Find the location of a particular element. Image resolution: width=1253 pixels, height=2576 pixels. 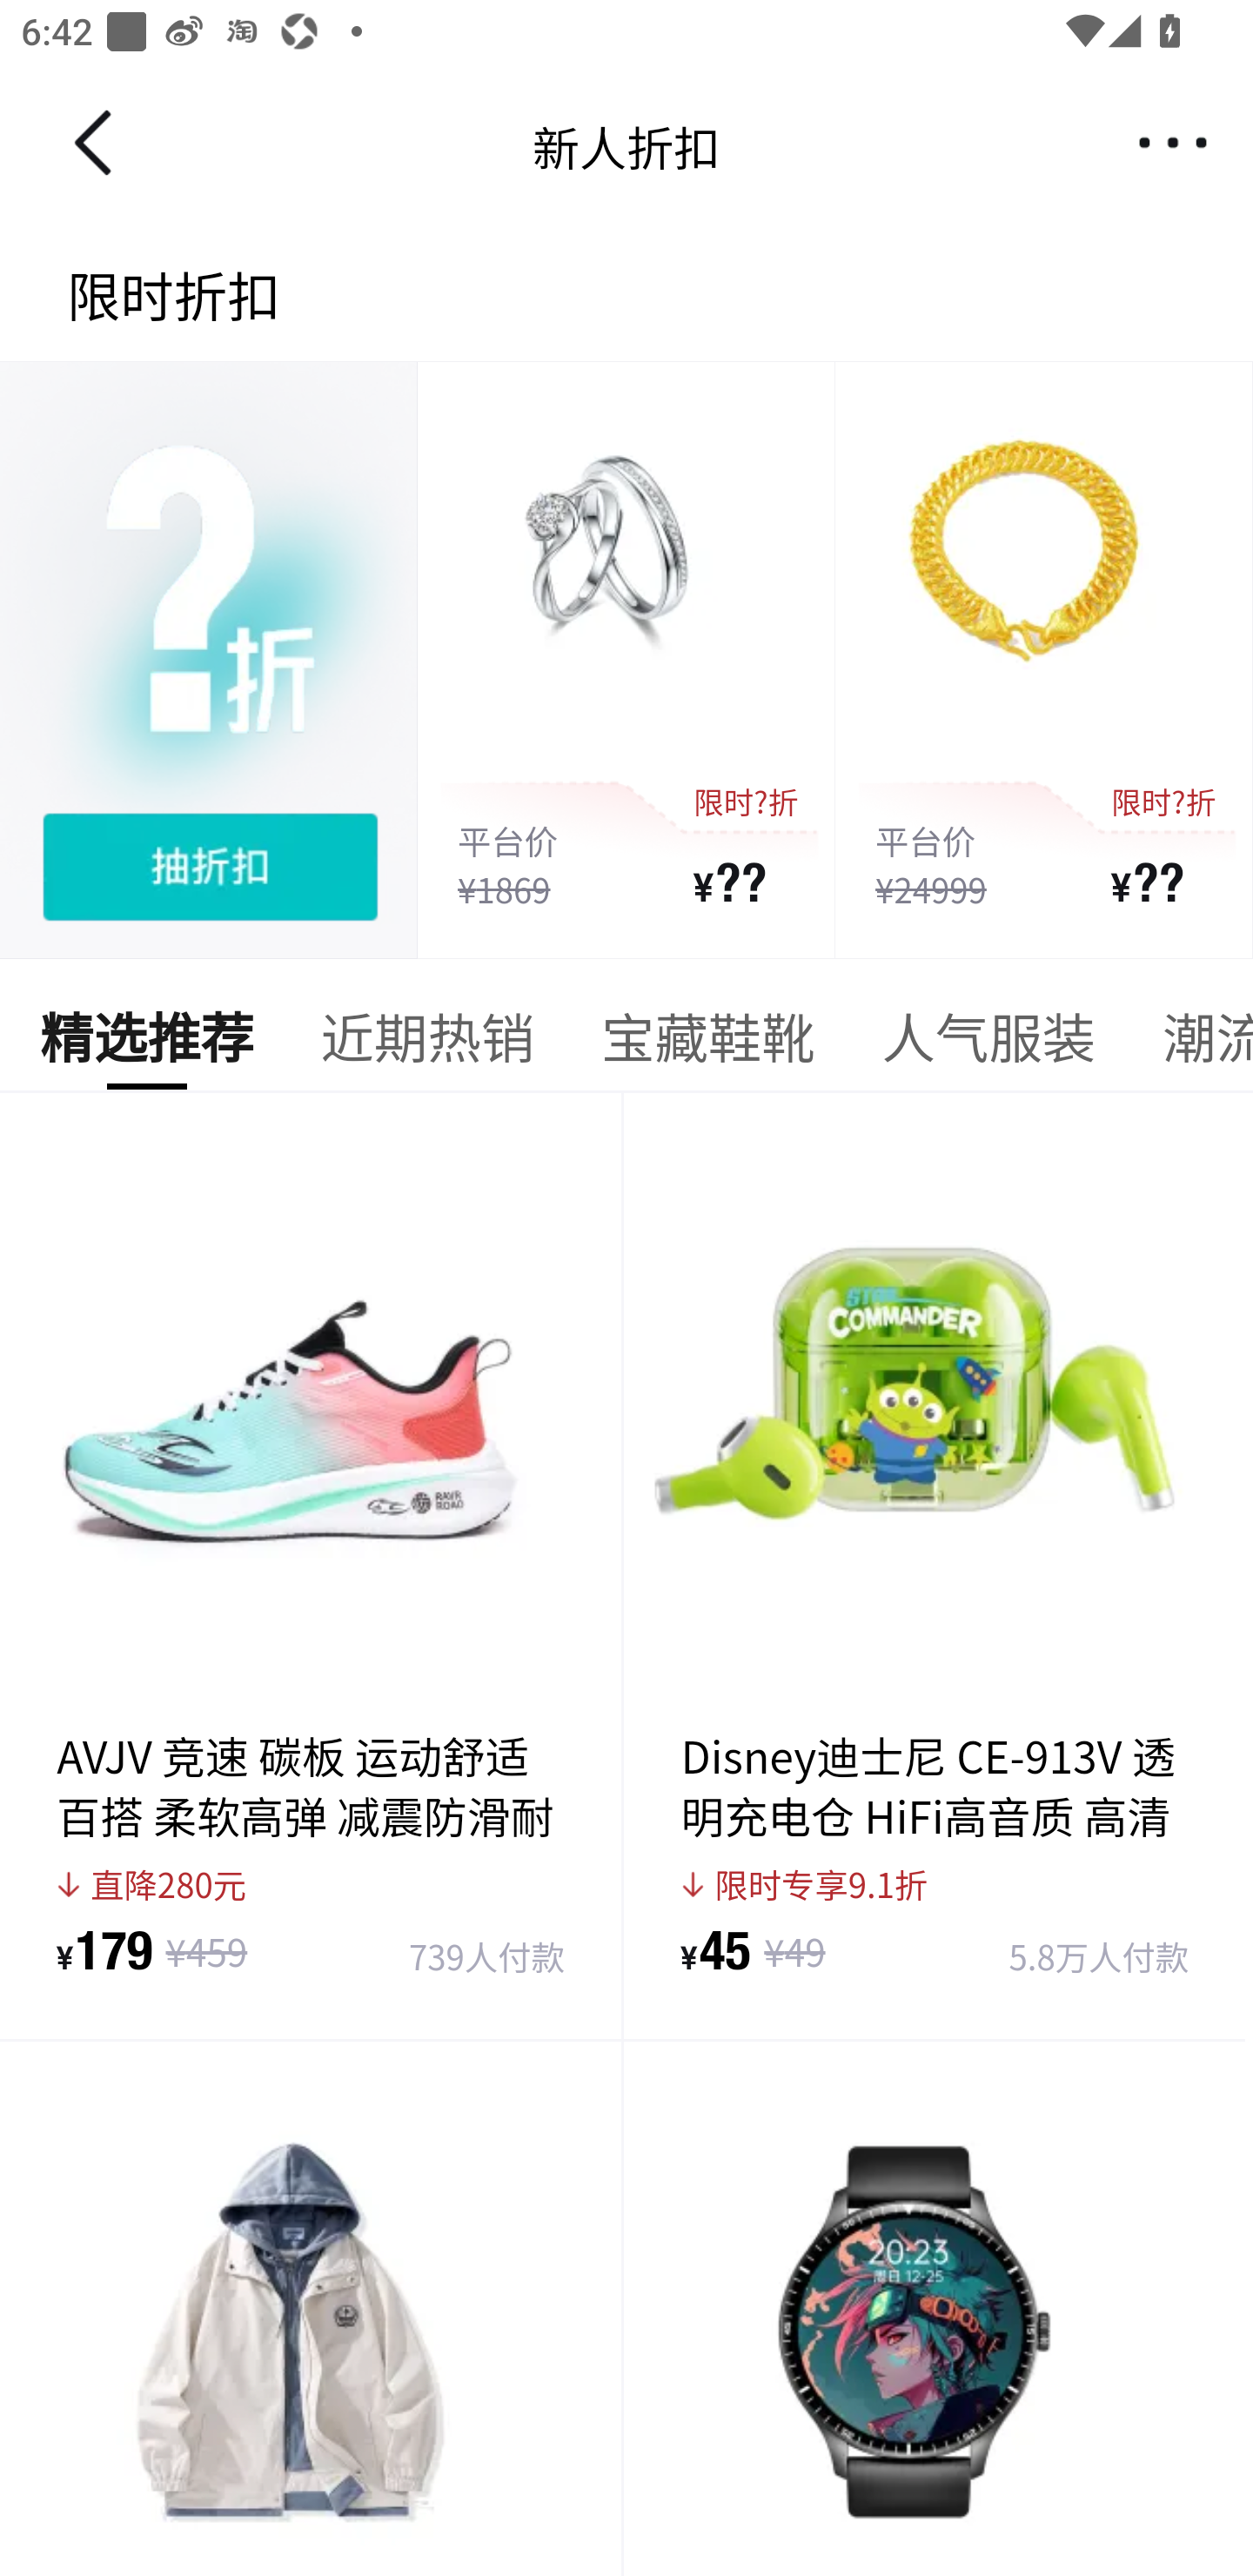

resize,w_300 is located at coordinates (936, 2310).